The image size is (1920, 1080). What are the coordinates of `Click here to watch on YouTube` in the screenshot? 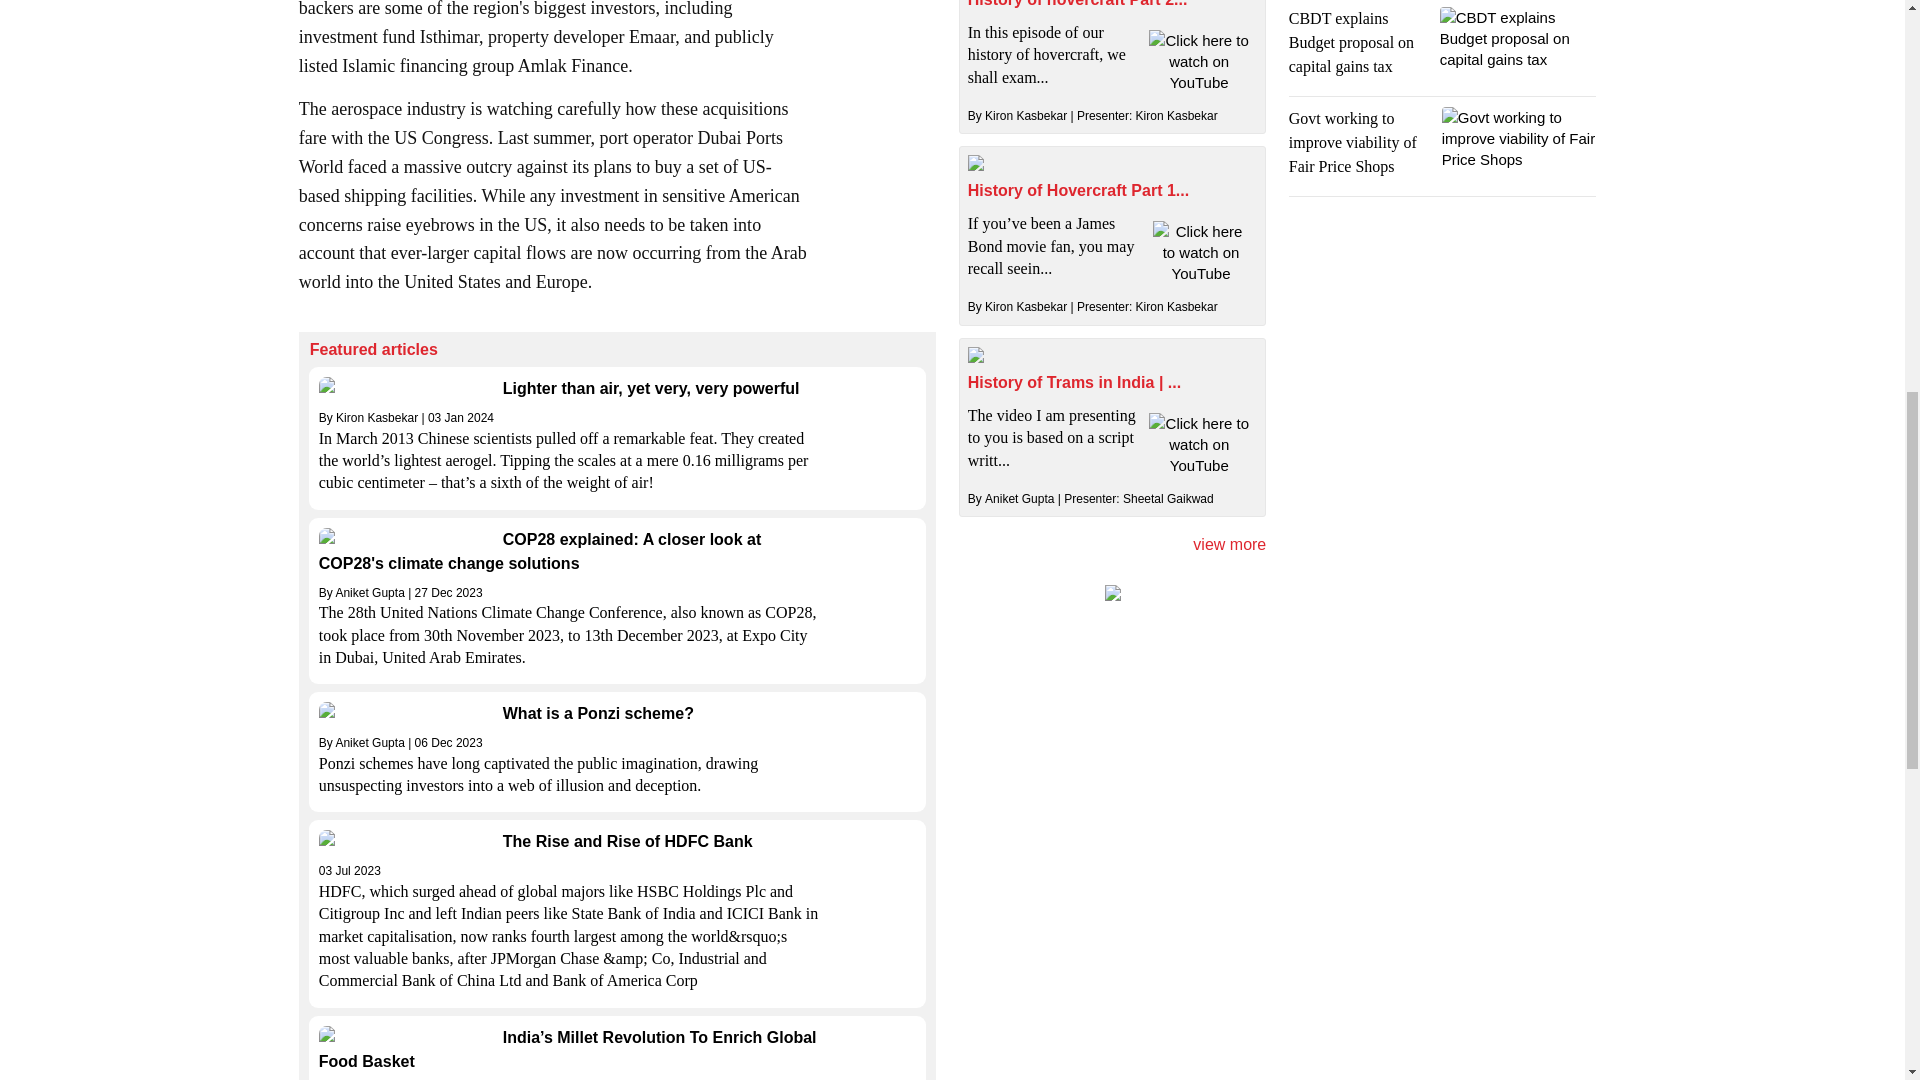 It's located at (1198, 61).